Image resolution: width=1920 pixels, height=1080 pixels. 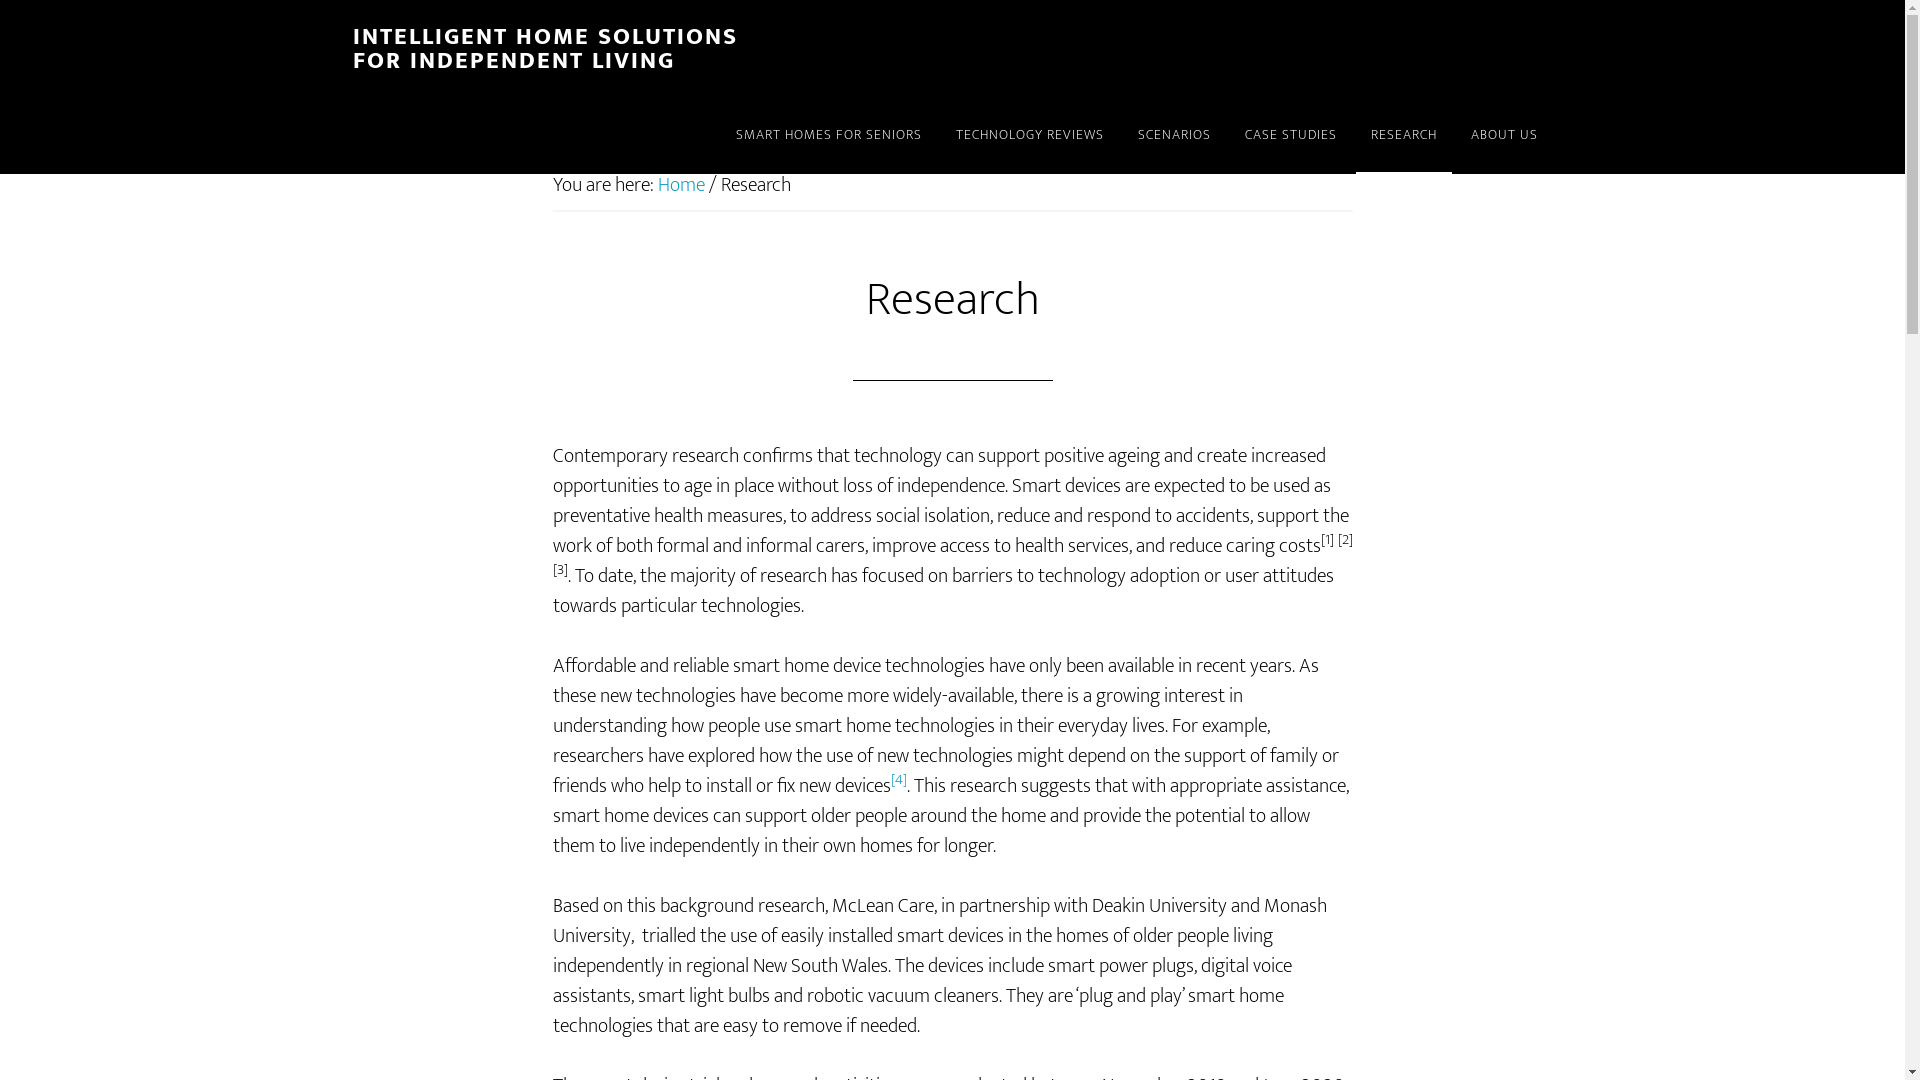 I want to click on SCENARIOS, so click(x=1174, y=136).